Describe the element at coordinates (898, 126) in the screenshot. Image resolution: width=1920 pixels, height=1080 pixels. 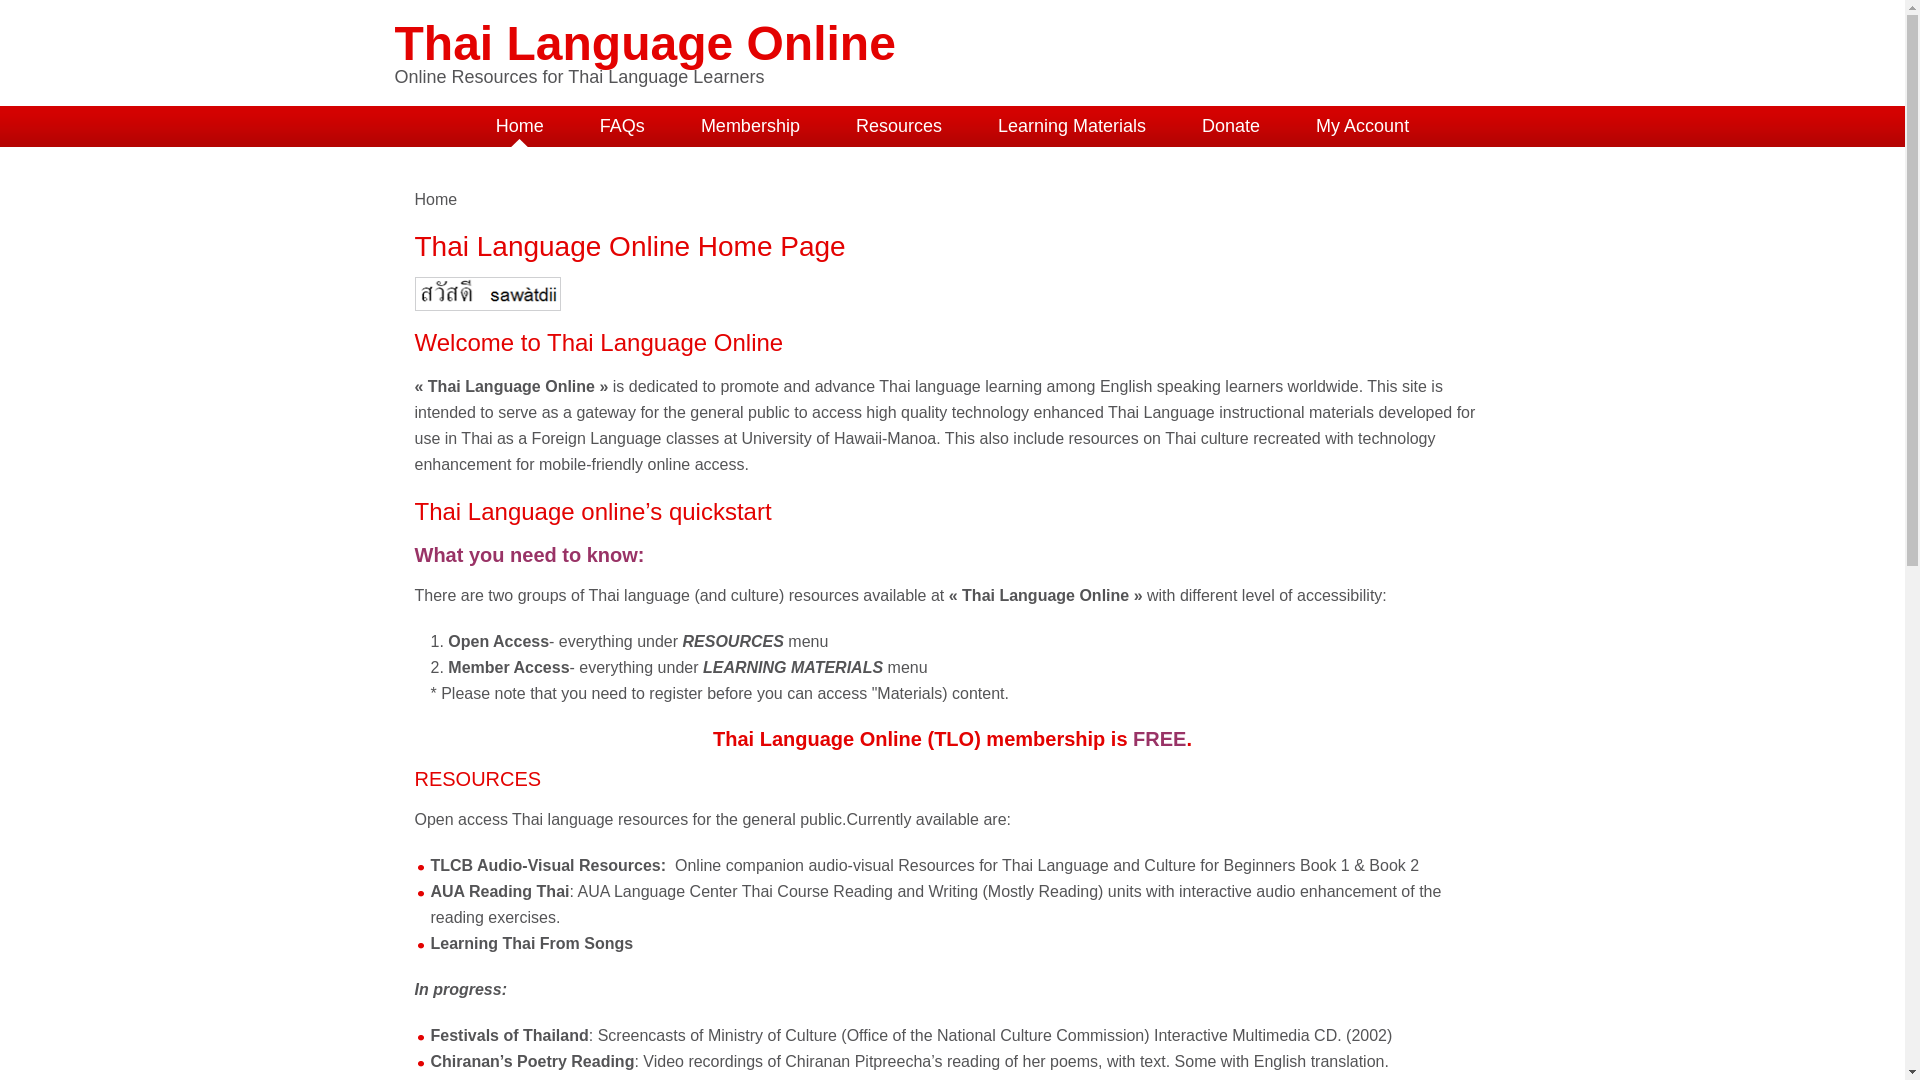
I see `Resources` at that location.